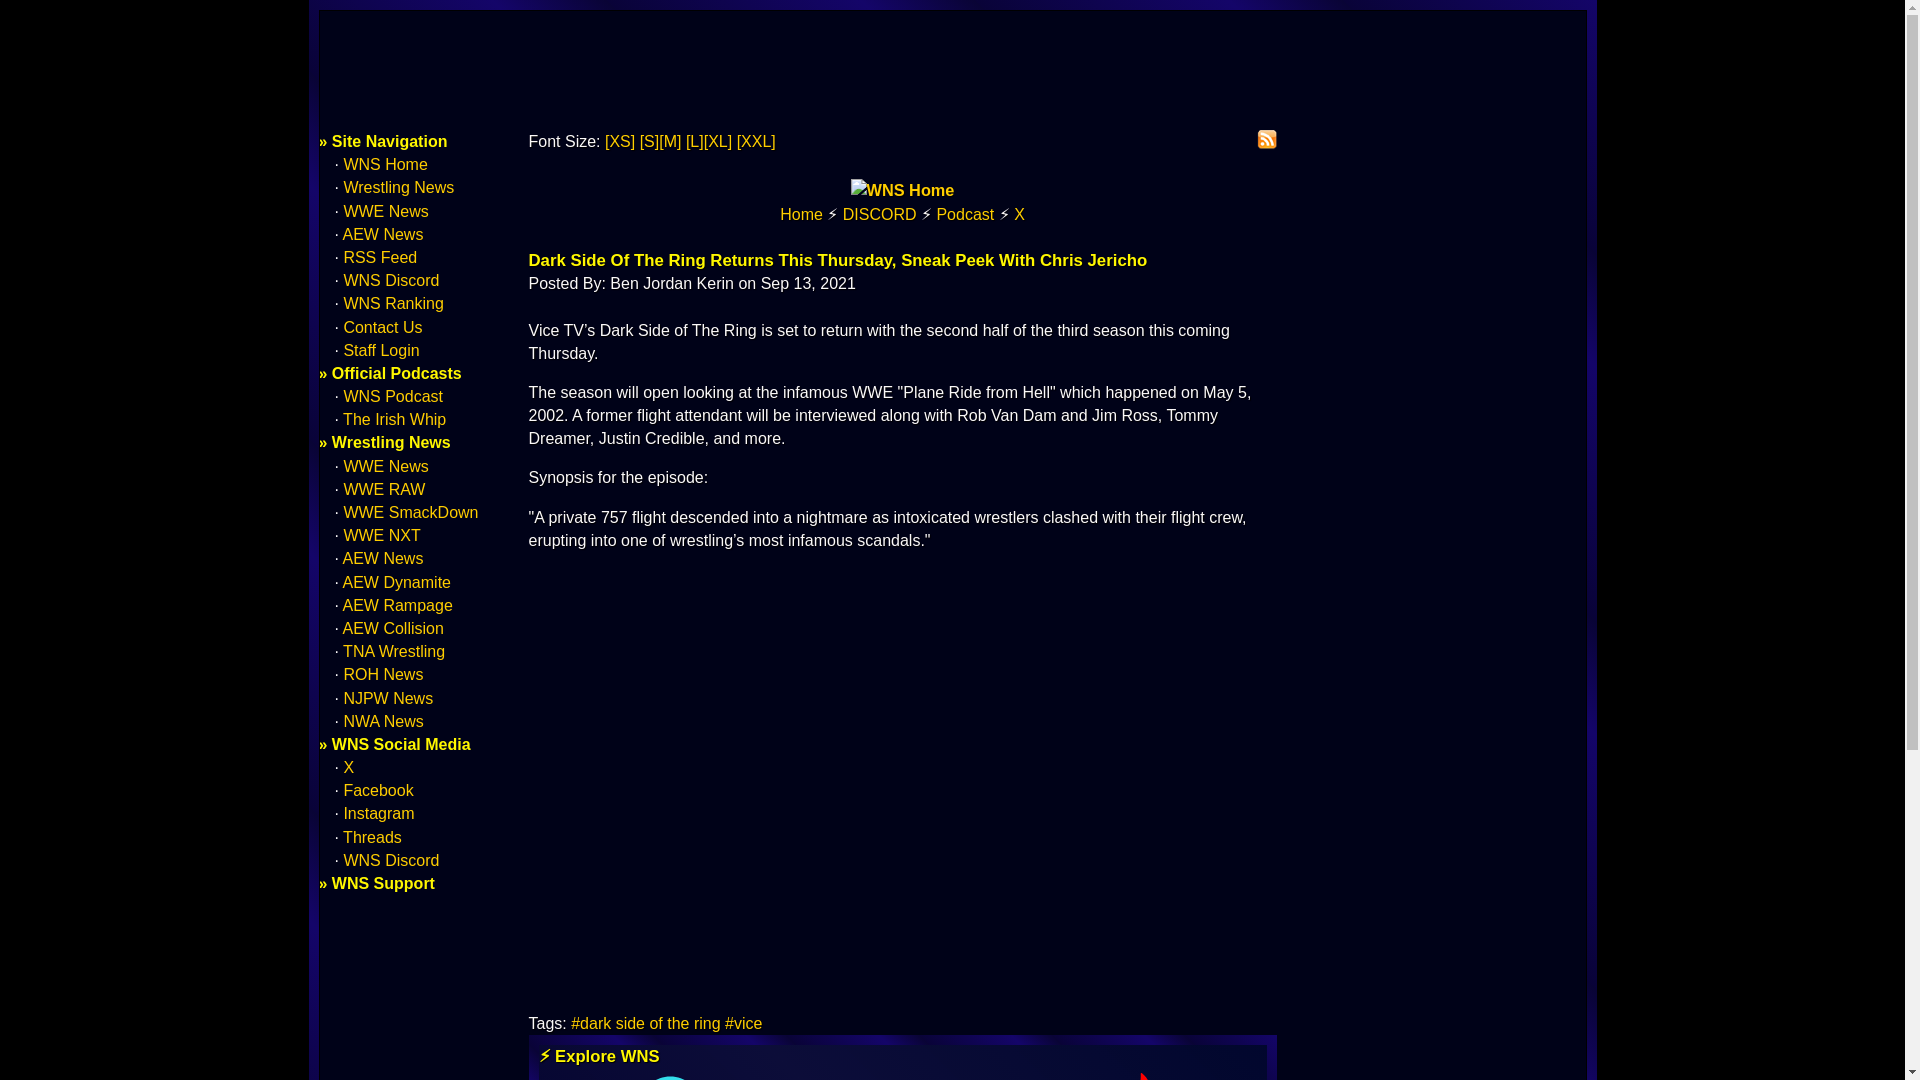 This screenshot has height=1080, width=1920. I want to click on AEW News, so click(384, 558).